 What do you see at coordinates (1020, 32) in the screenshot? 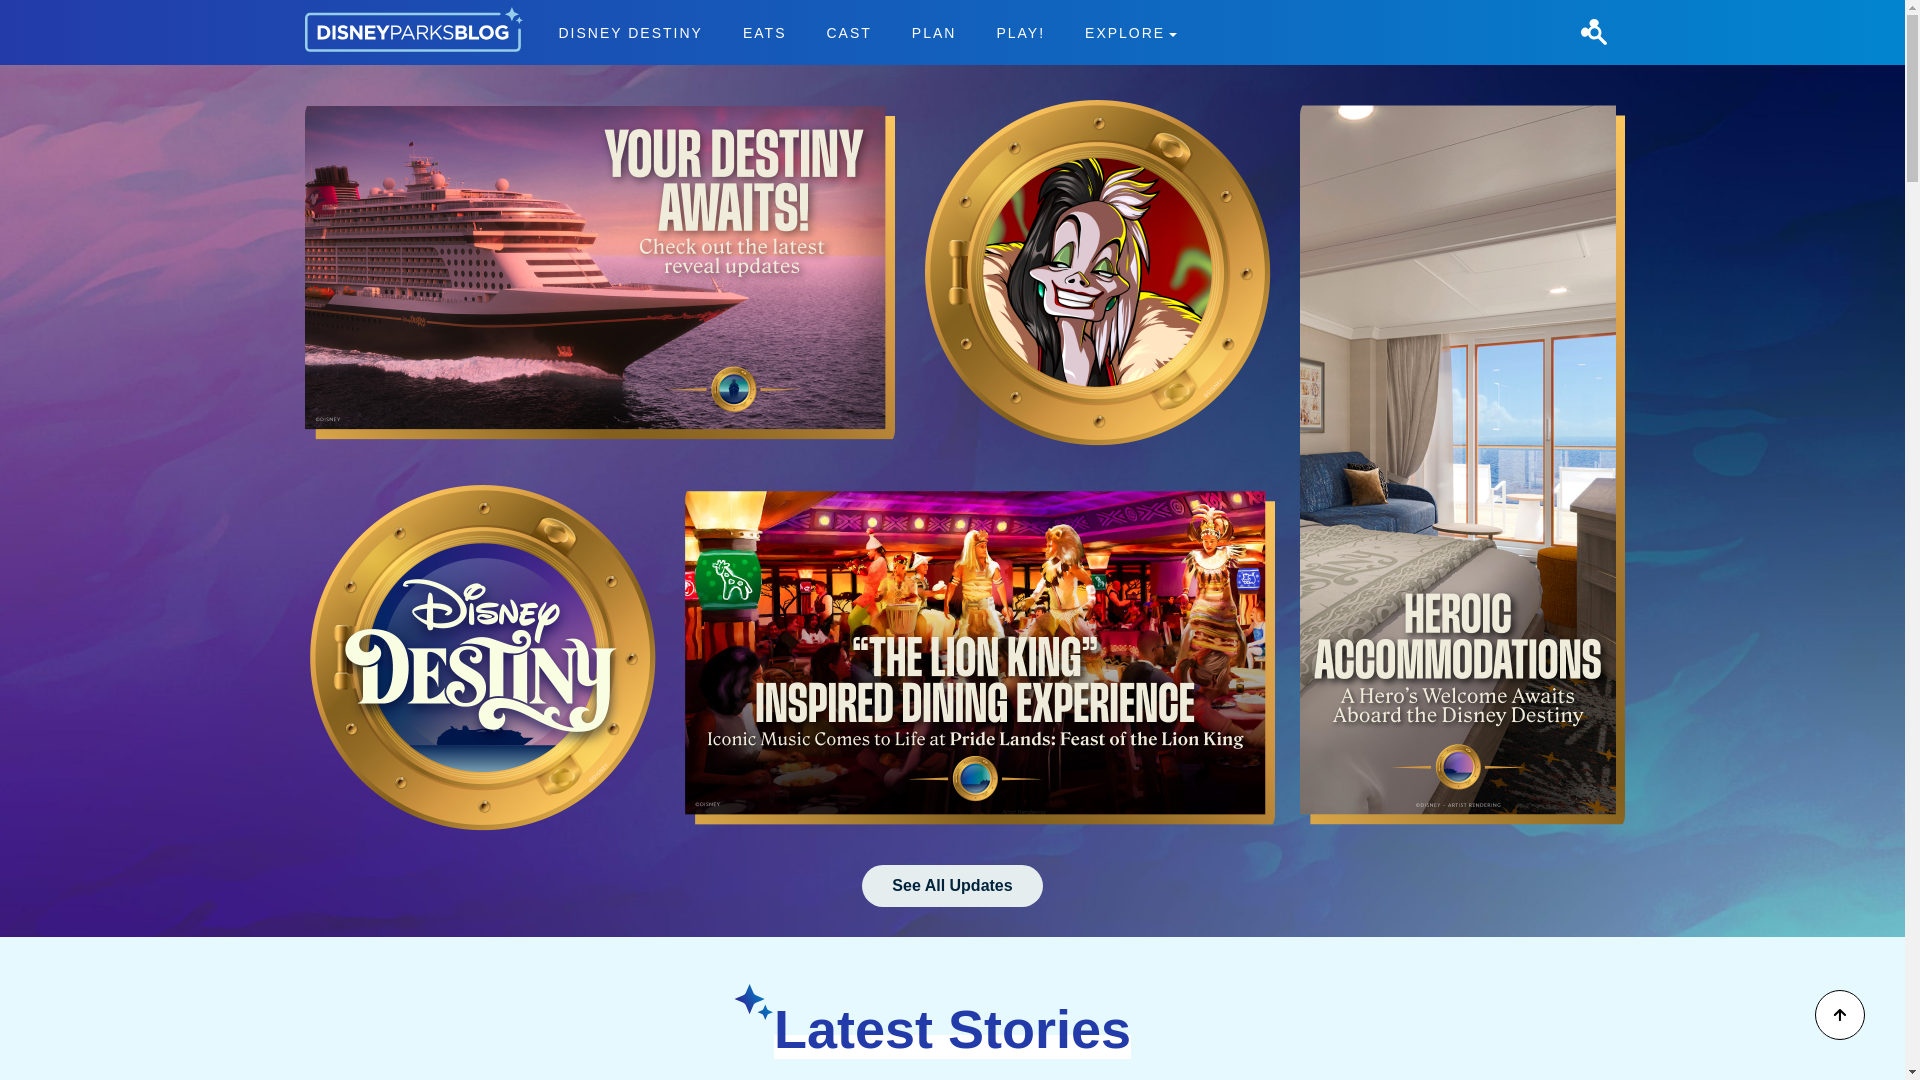
I see `PLAY!` at bounding box center [1020, 32].